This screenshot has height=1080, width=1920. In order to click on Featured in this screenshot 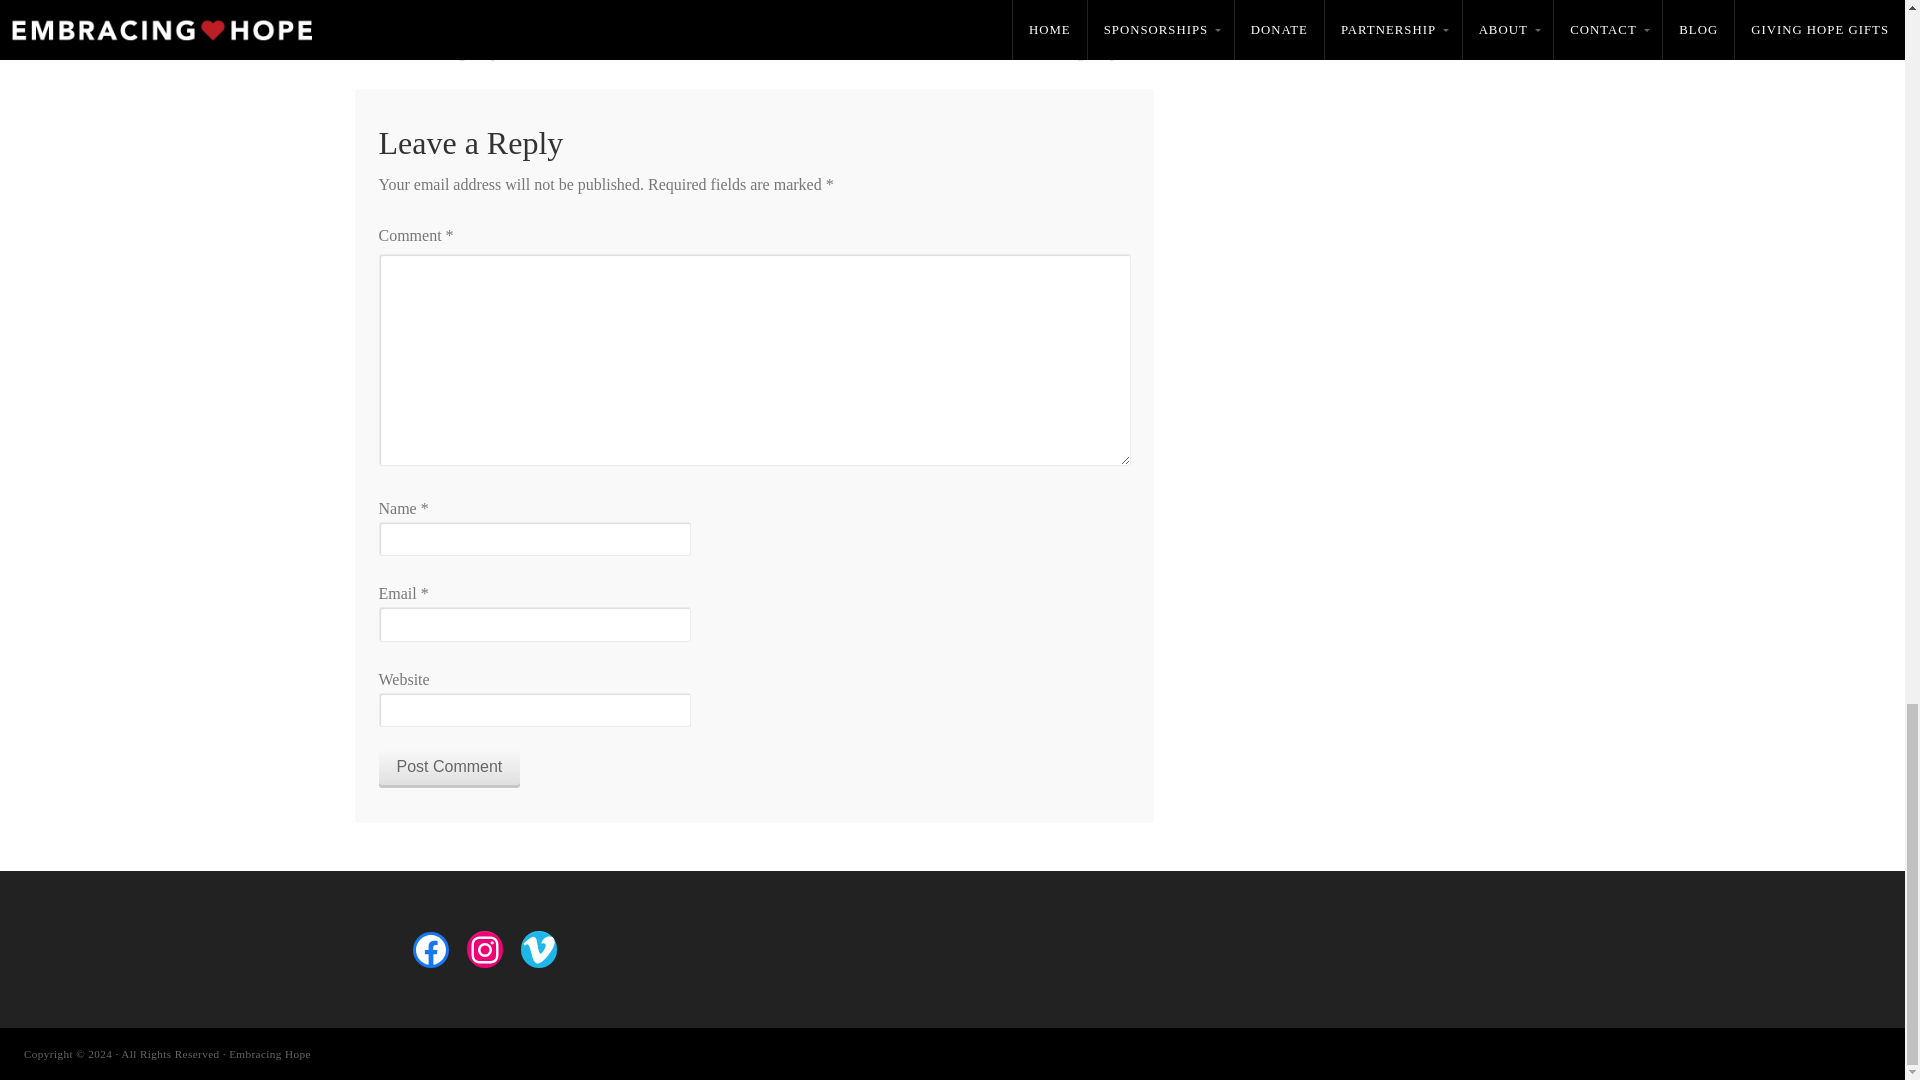, I will do `click(650, 4)`.